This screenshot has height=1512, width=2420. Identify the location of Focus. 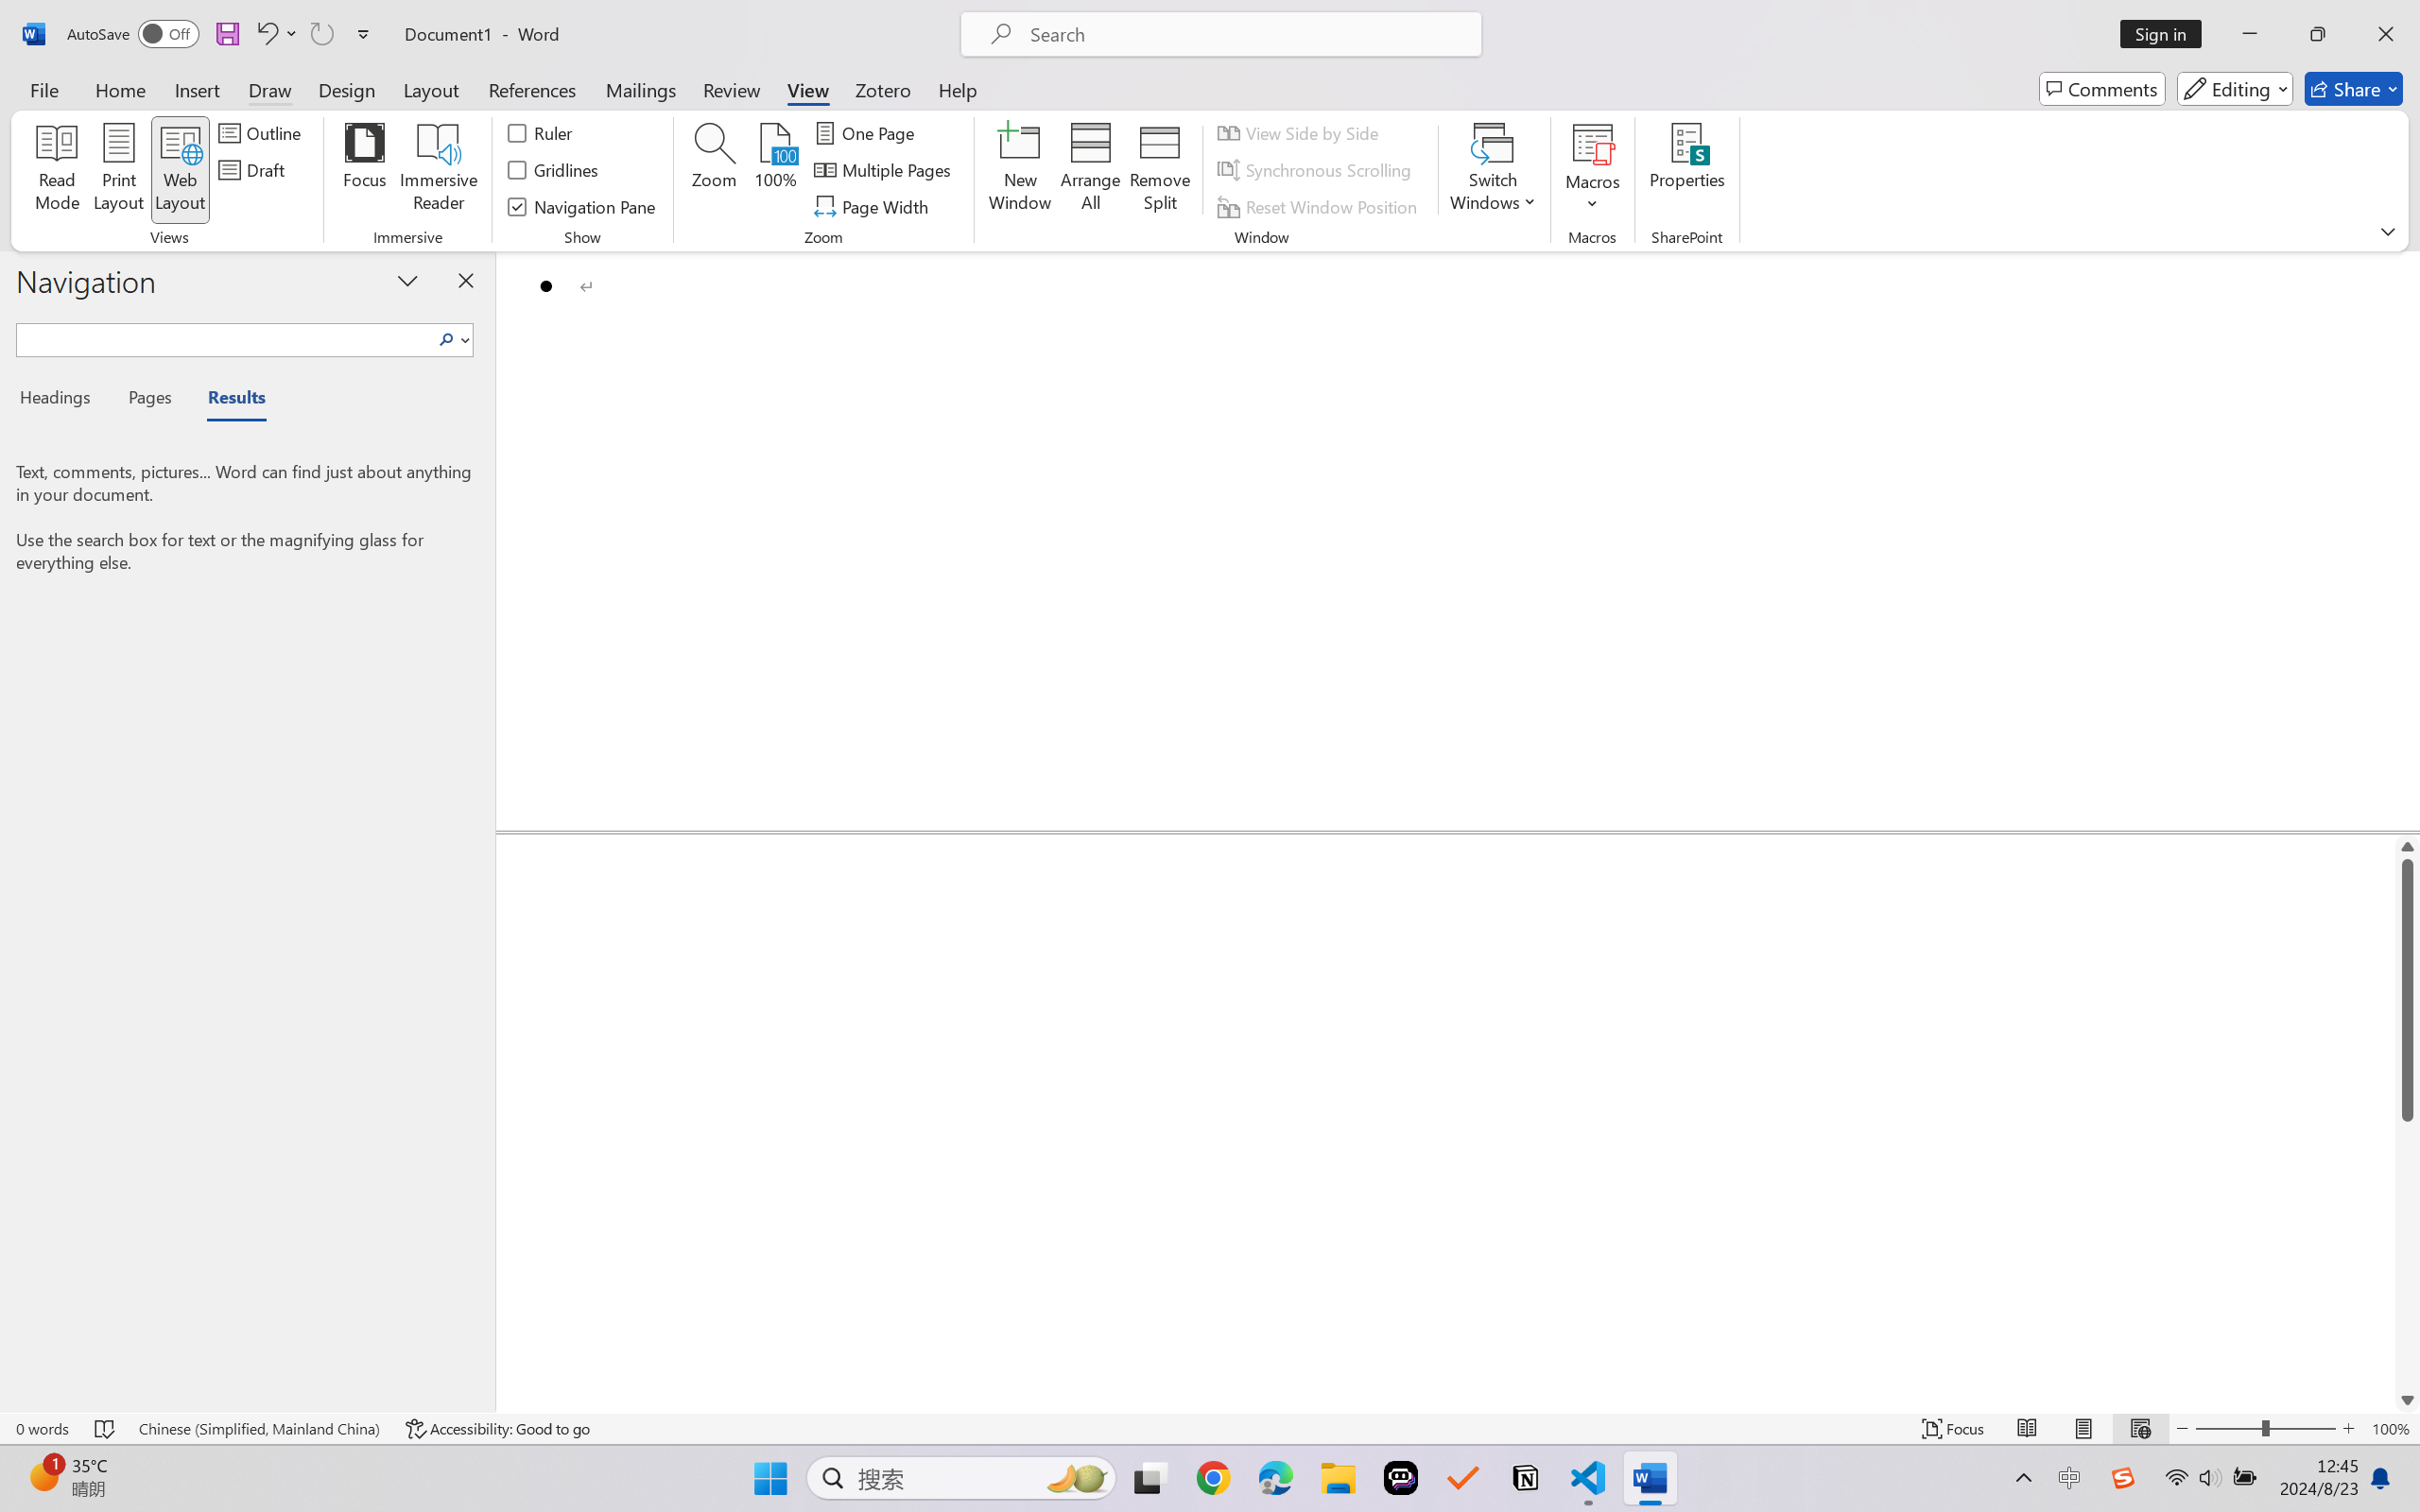
(365, 170).